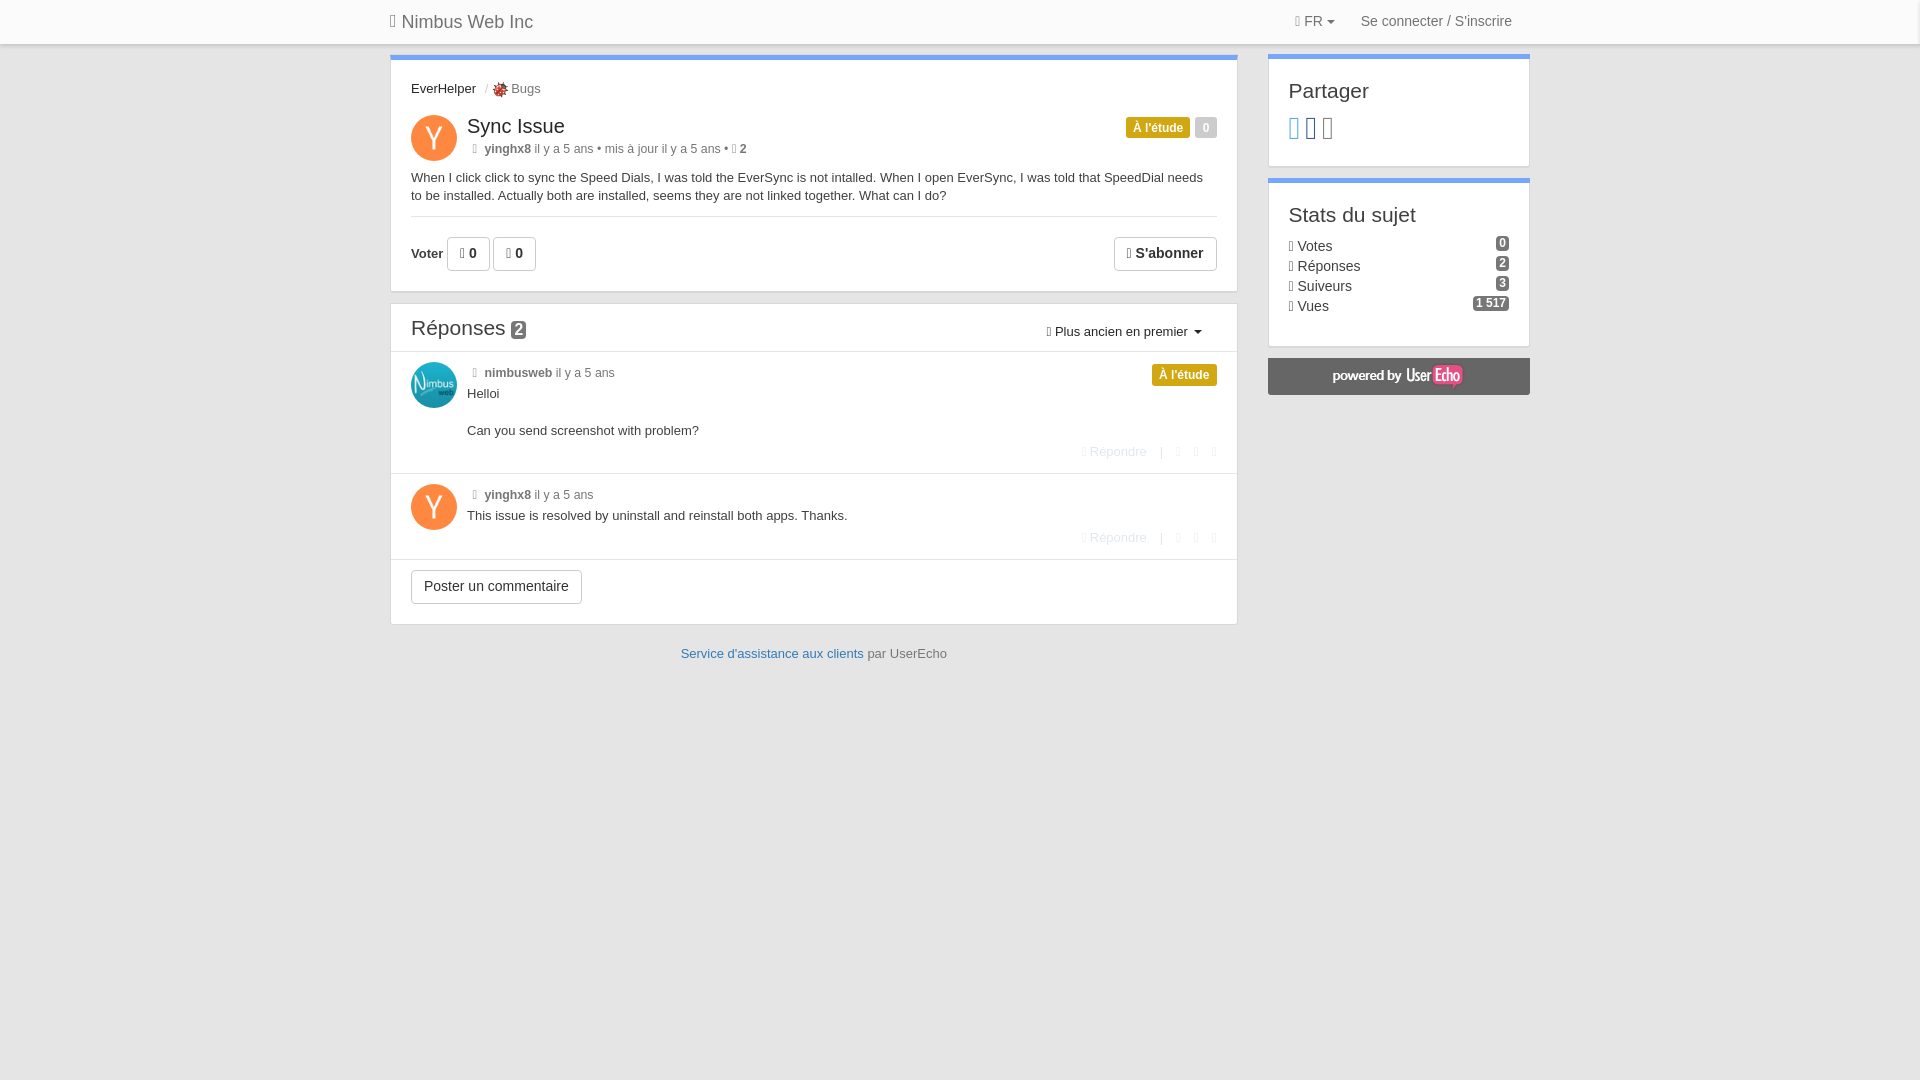 The image size is (1920, 1080). What do you see at coordinates (443, 88) in the screenshot?
I see `EverHelper` at bounding box center [443, 88].